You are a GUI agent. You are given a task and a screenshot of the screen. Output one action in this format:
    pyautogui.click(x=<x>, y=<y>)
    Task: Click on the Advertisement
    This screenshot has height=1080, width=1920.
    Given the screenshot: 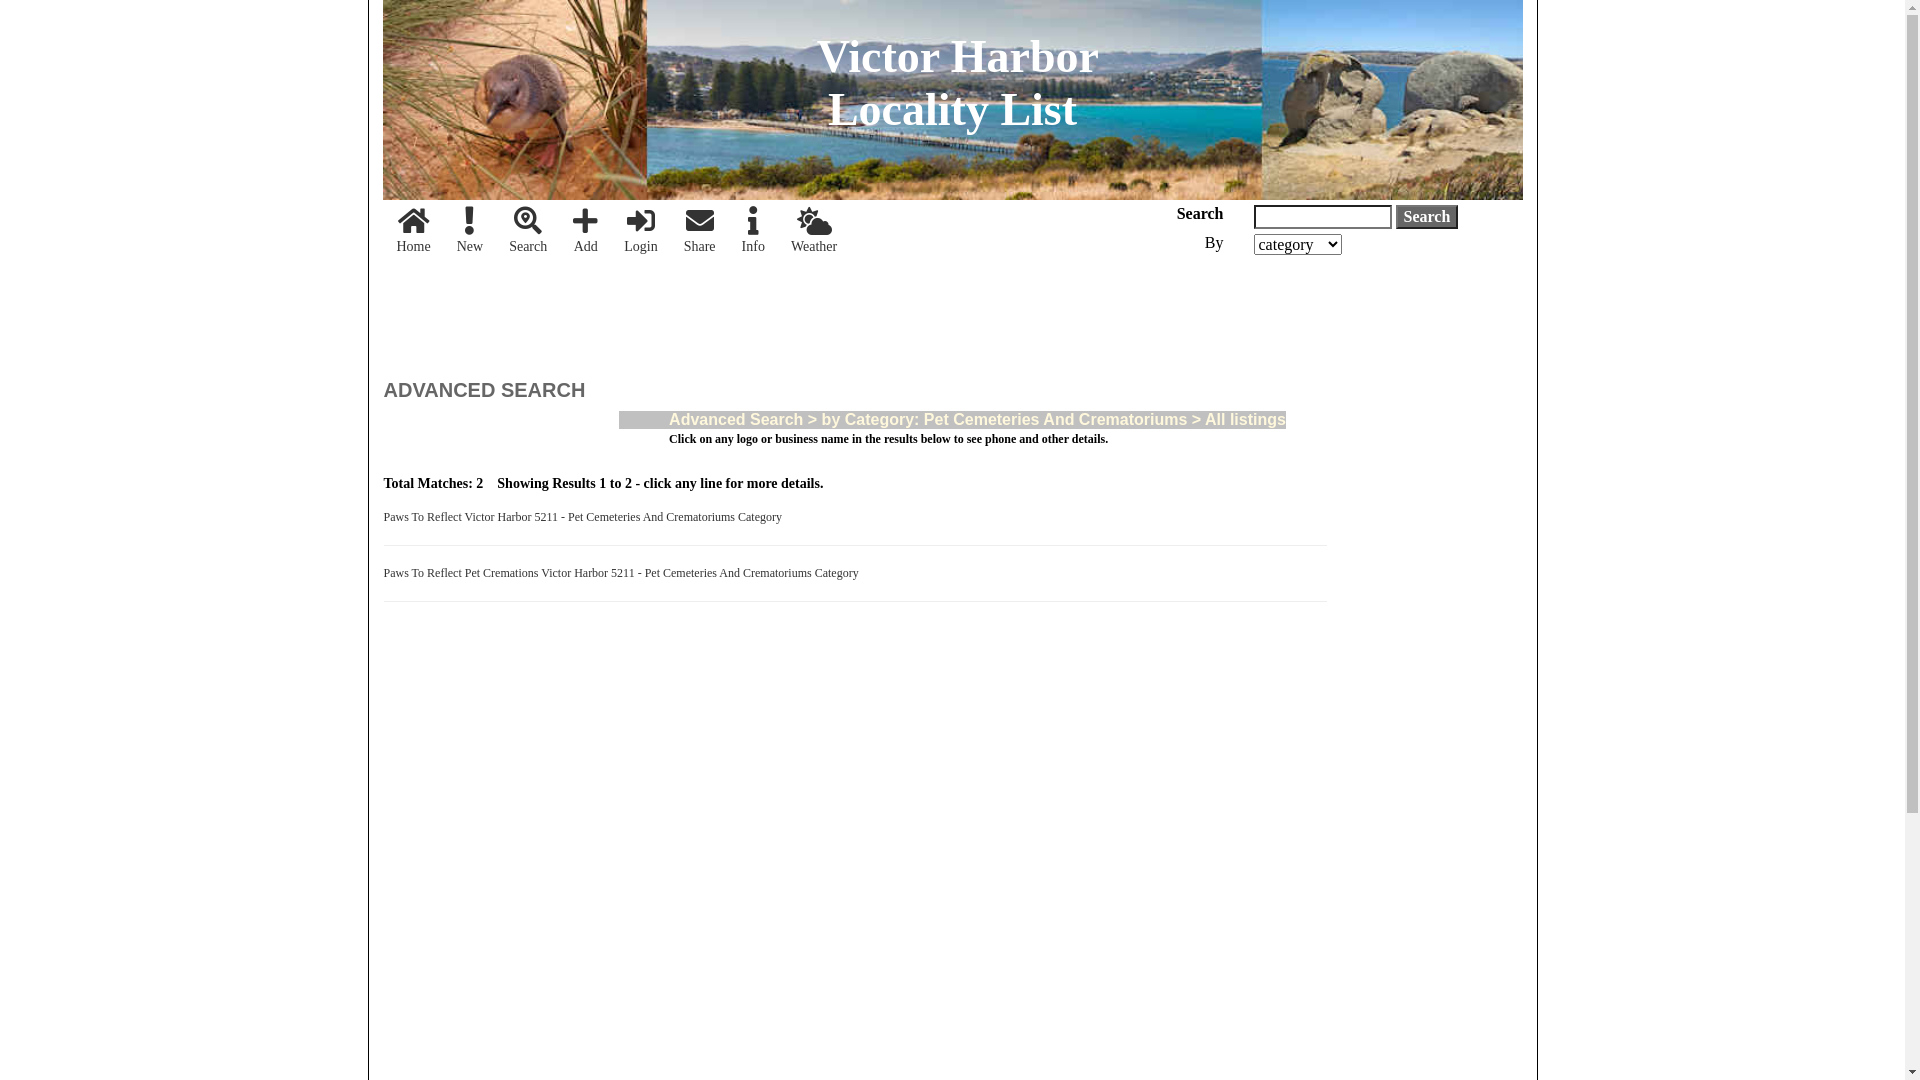 What is the action you would take?
    pyautogui.click(x=748, y=310)
    